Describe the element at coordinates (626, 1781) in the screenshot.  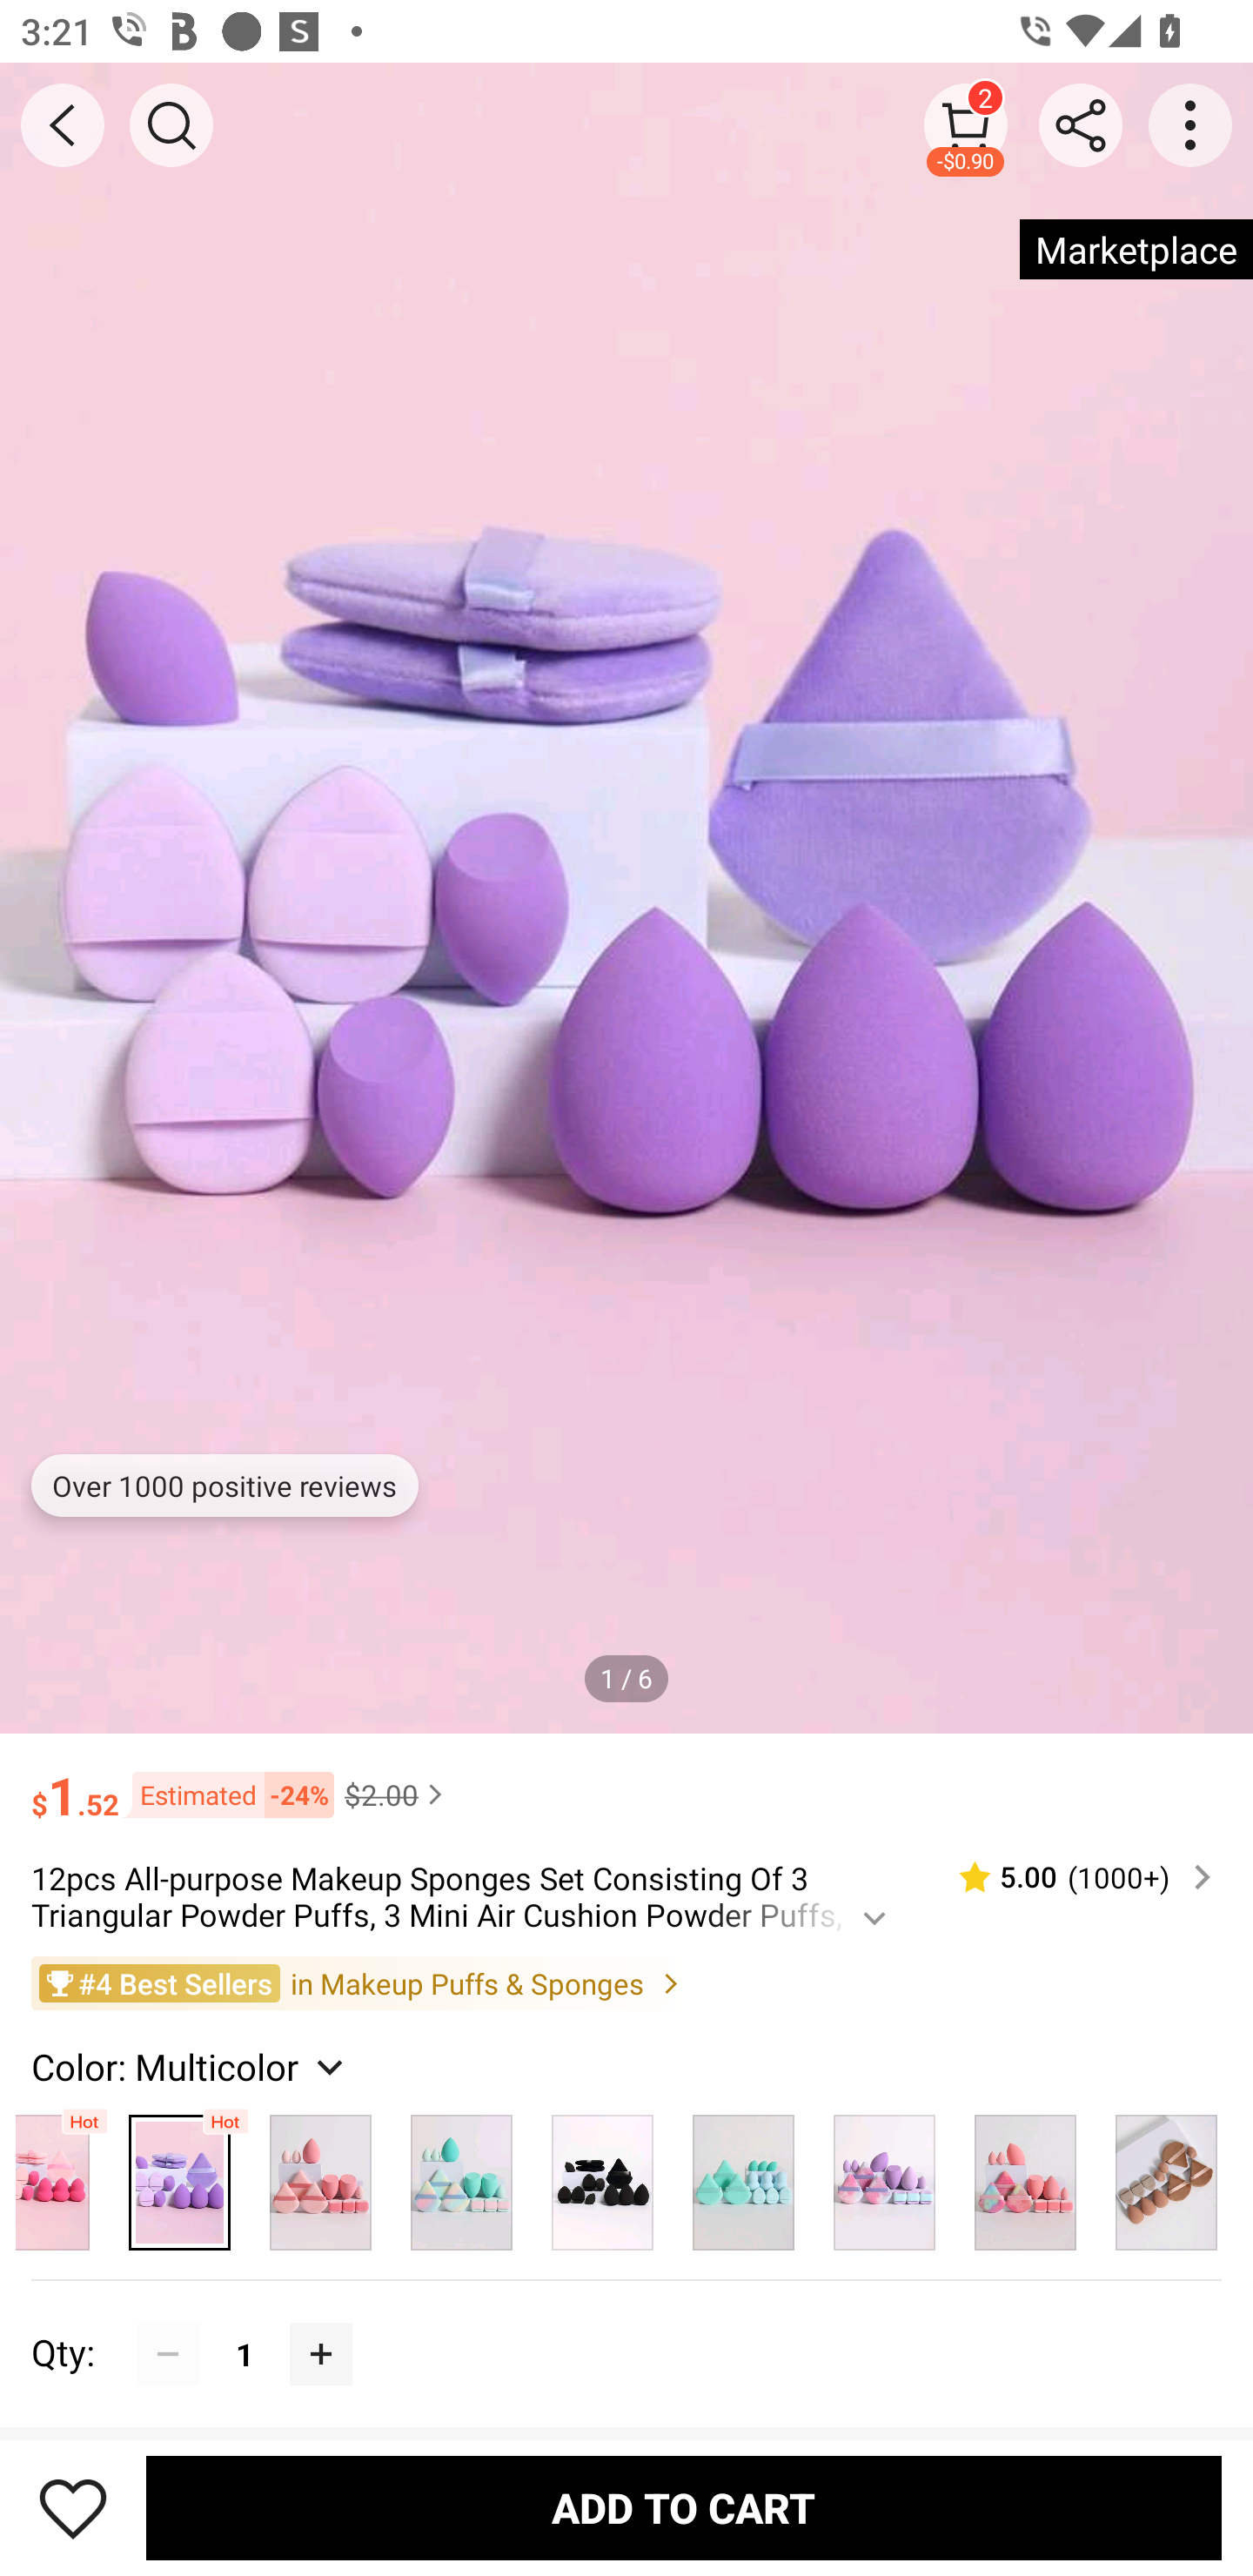
I see `$1.52 Estimated -24% $2.00` at that location.